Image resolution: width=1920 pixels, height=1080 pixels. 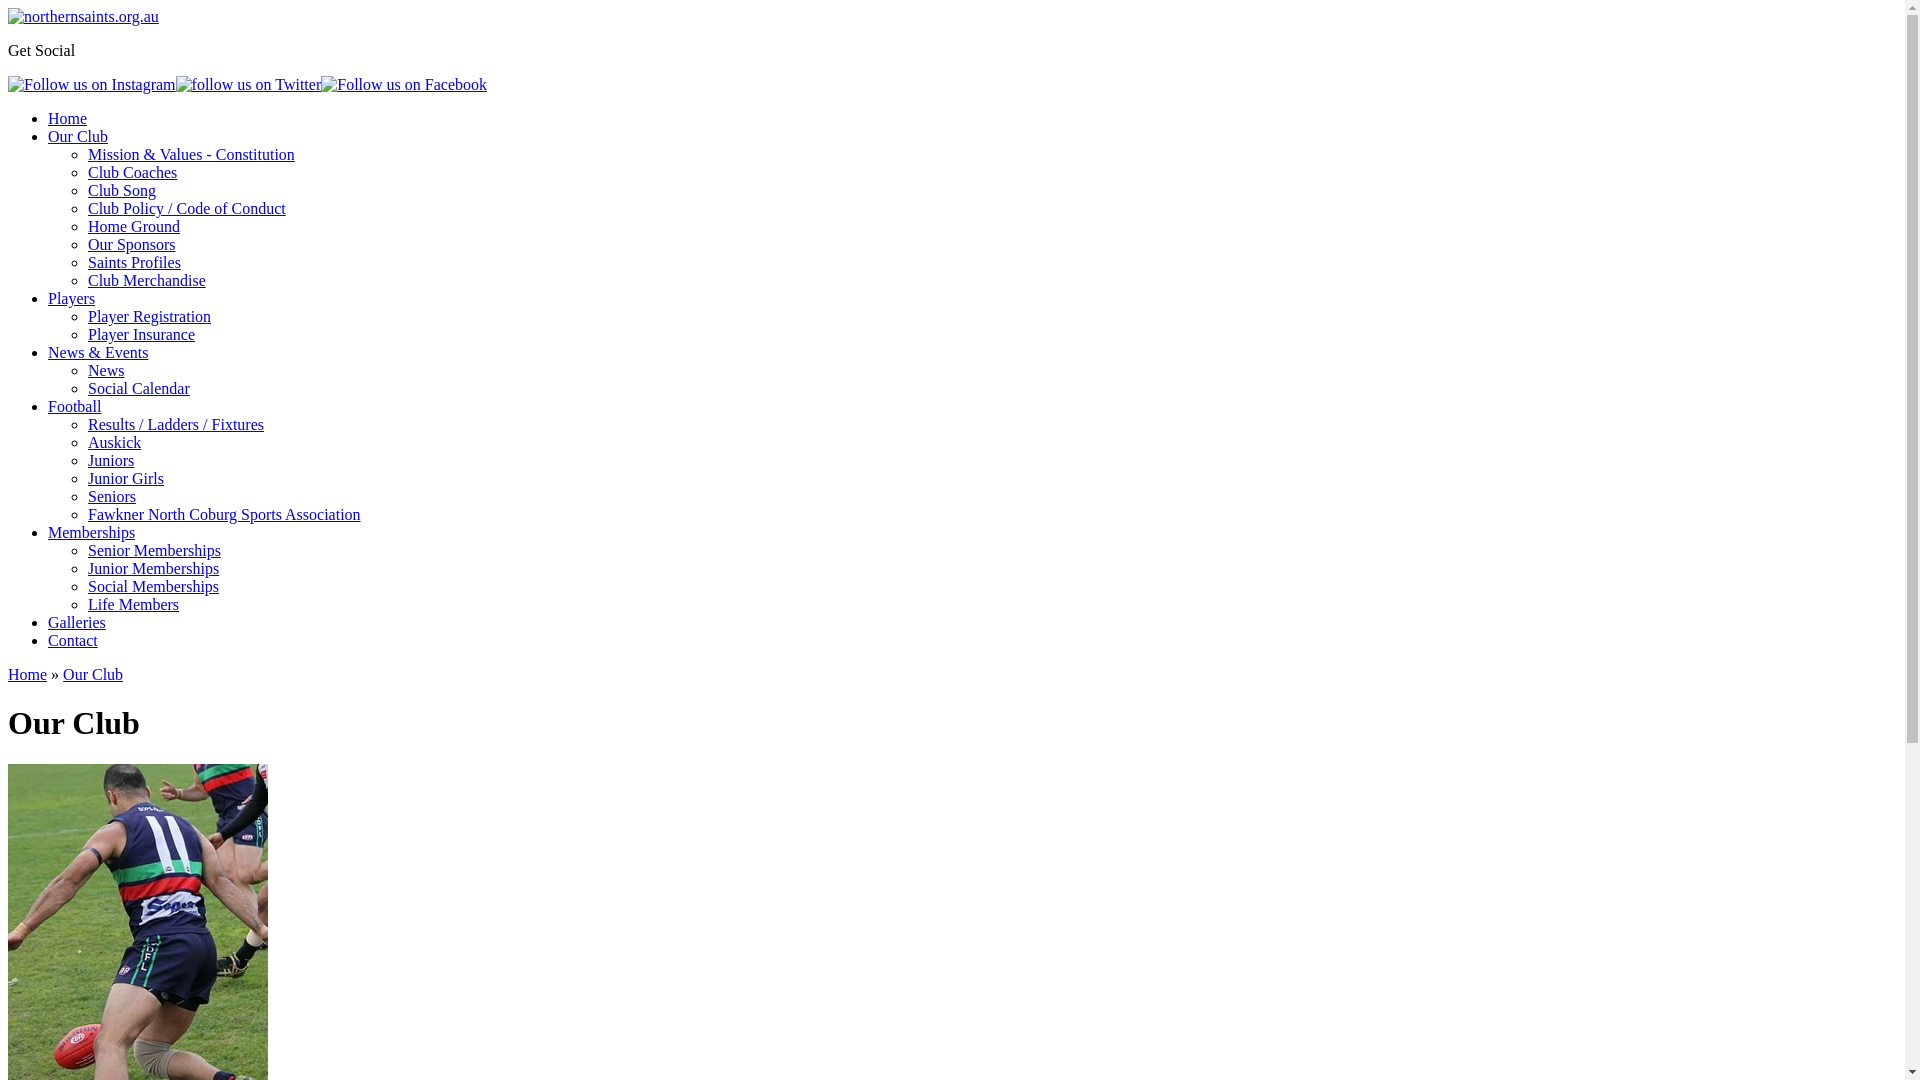 What do you see at coordinates (132, 244) in the screenshot?
I see `Our Sponsors` at bounding box center [132, 244].